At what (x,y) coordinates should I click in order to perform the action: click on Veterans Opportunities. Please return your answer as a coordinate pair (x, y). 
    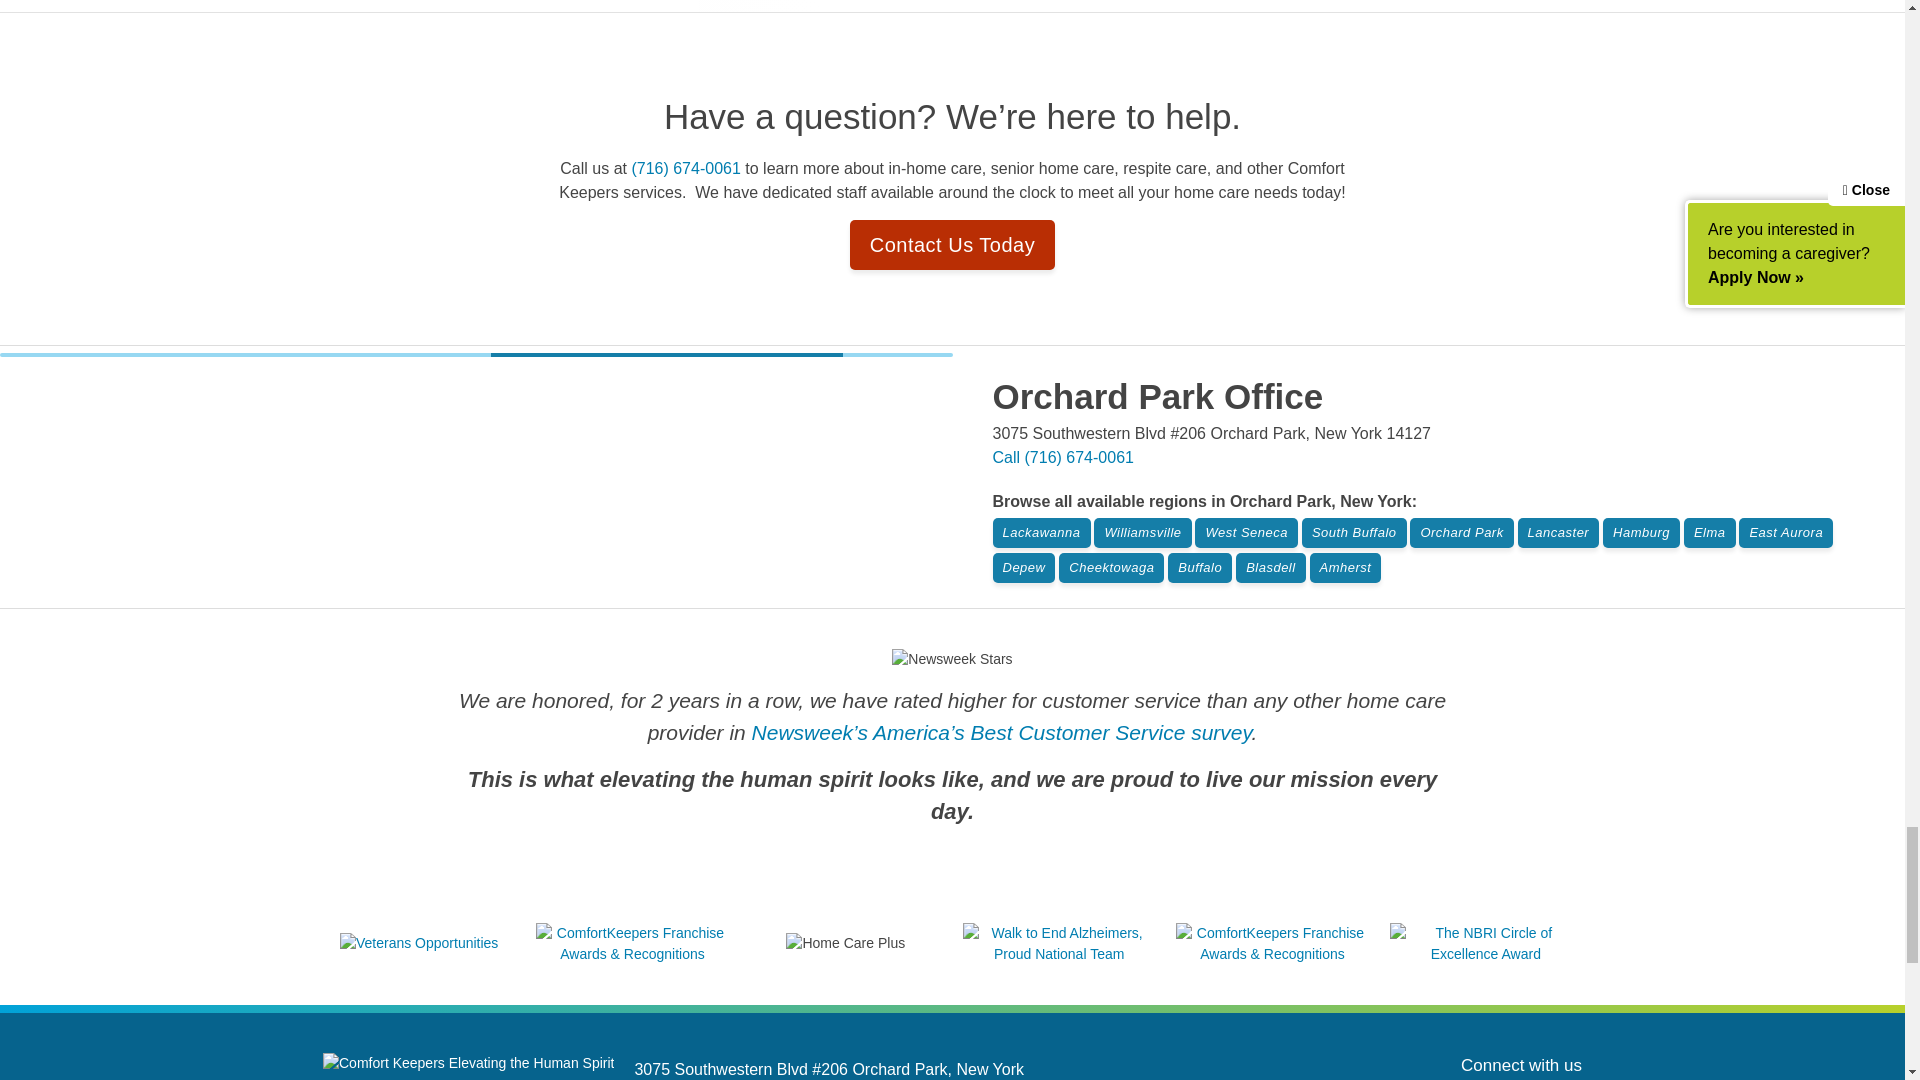
    Looking at the image, I should click on (418, 943).